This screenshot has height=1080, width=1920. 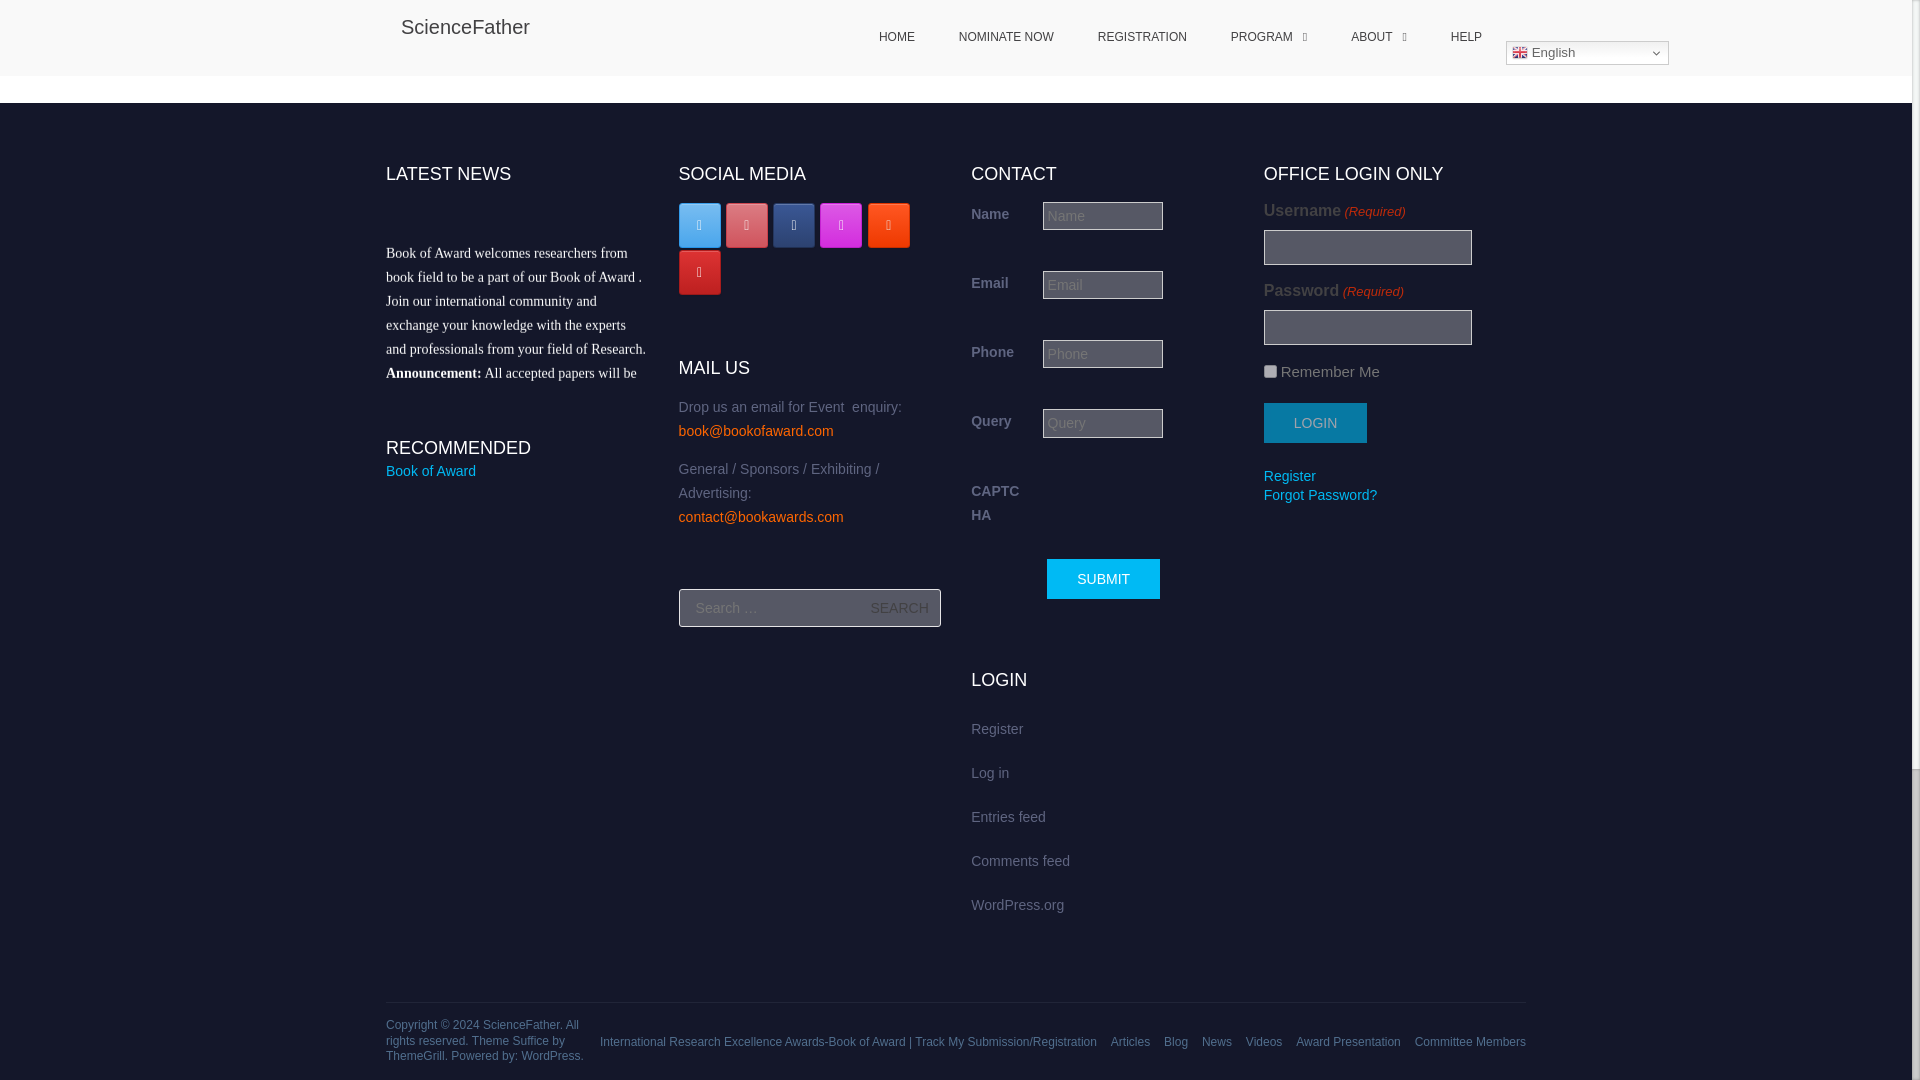 What do you see at coordinates (899, 1012) in the screenshot?
I see `Search` at bounding box center [899, 1012].